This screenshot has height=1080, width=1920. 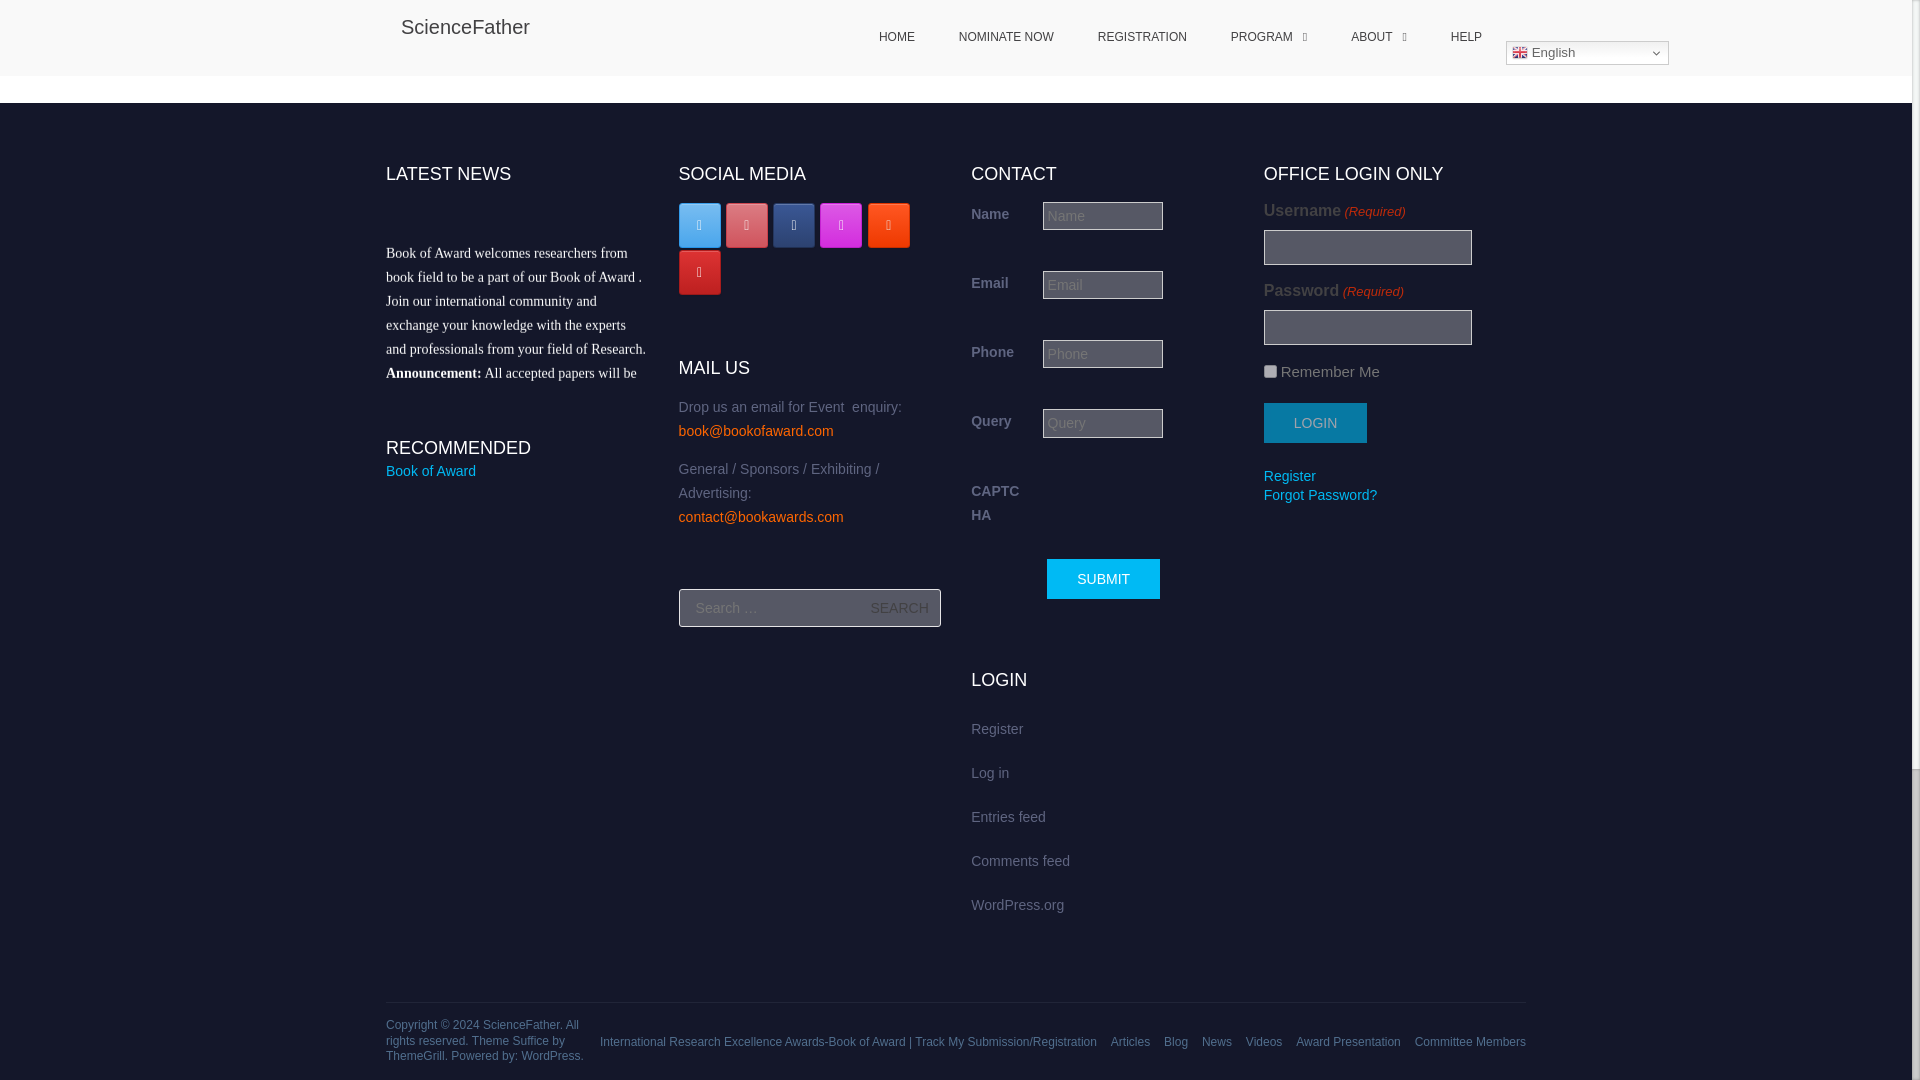 What do you see at coordinates (899, 1012) in the screenshot?
I see `Search` at bounding box center [899, 1012].